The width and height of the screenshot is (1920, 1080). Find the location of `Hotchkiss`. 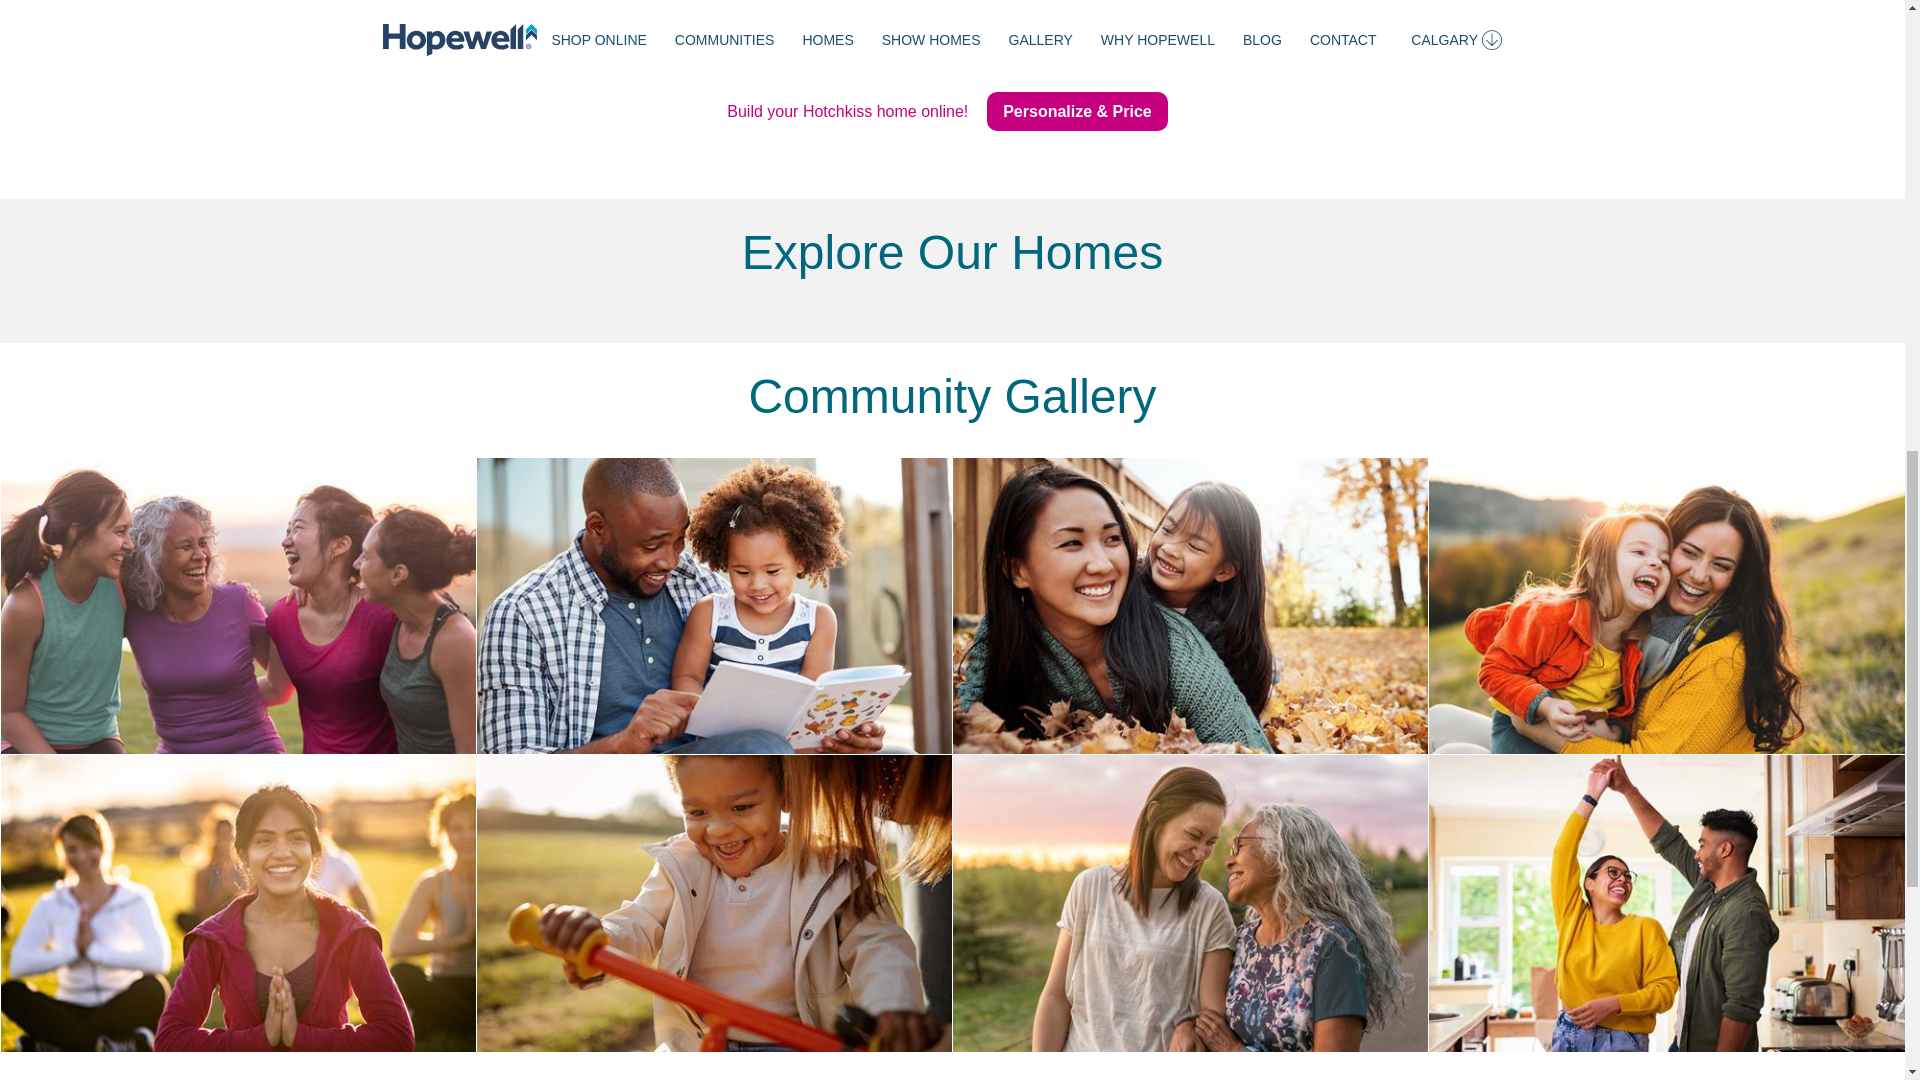

Hotchkiss is located at coordinates (714, 605).